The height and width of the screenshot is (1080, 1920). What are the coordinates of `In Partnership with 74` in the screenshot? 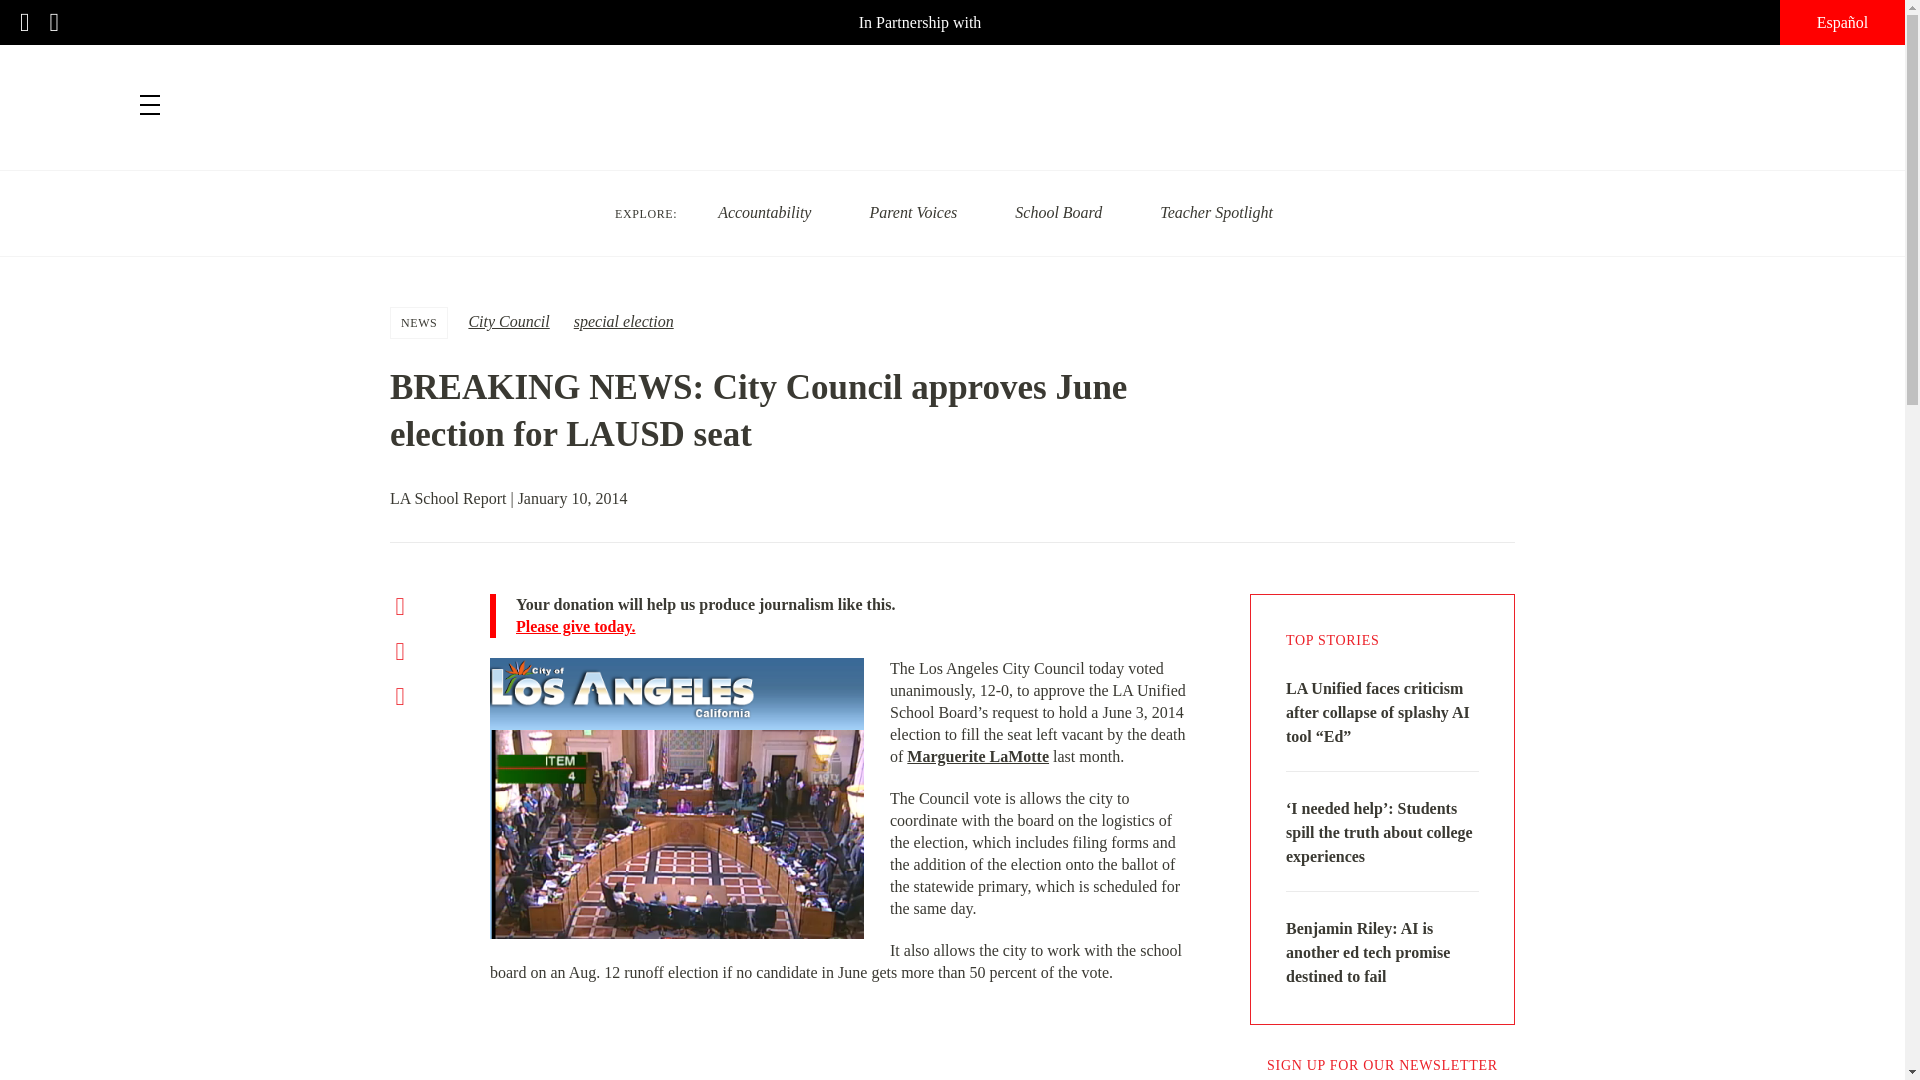 It's located at (952, 22).